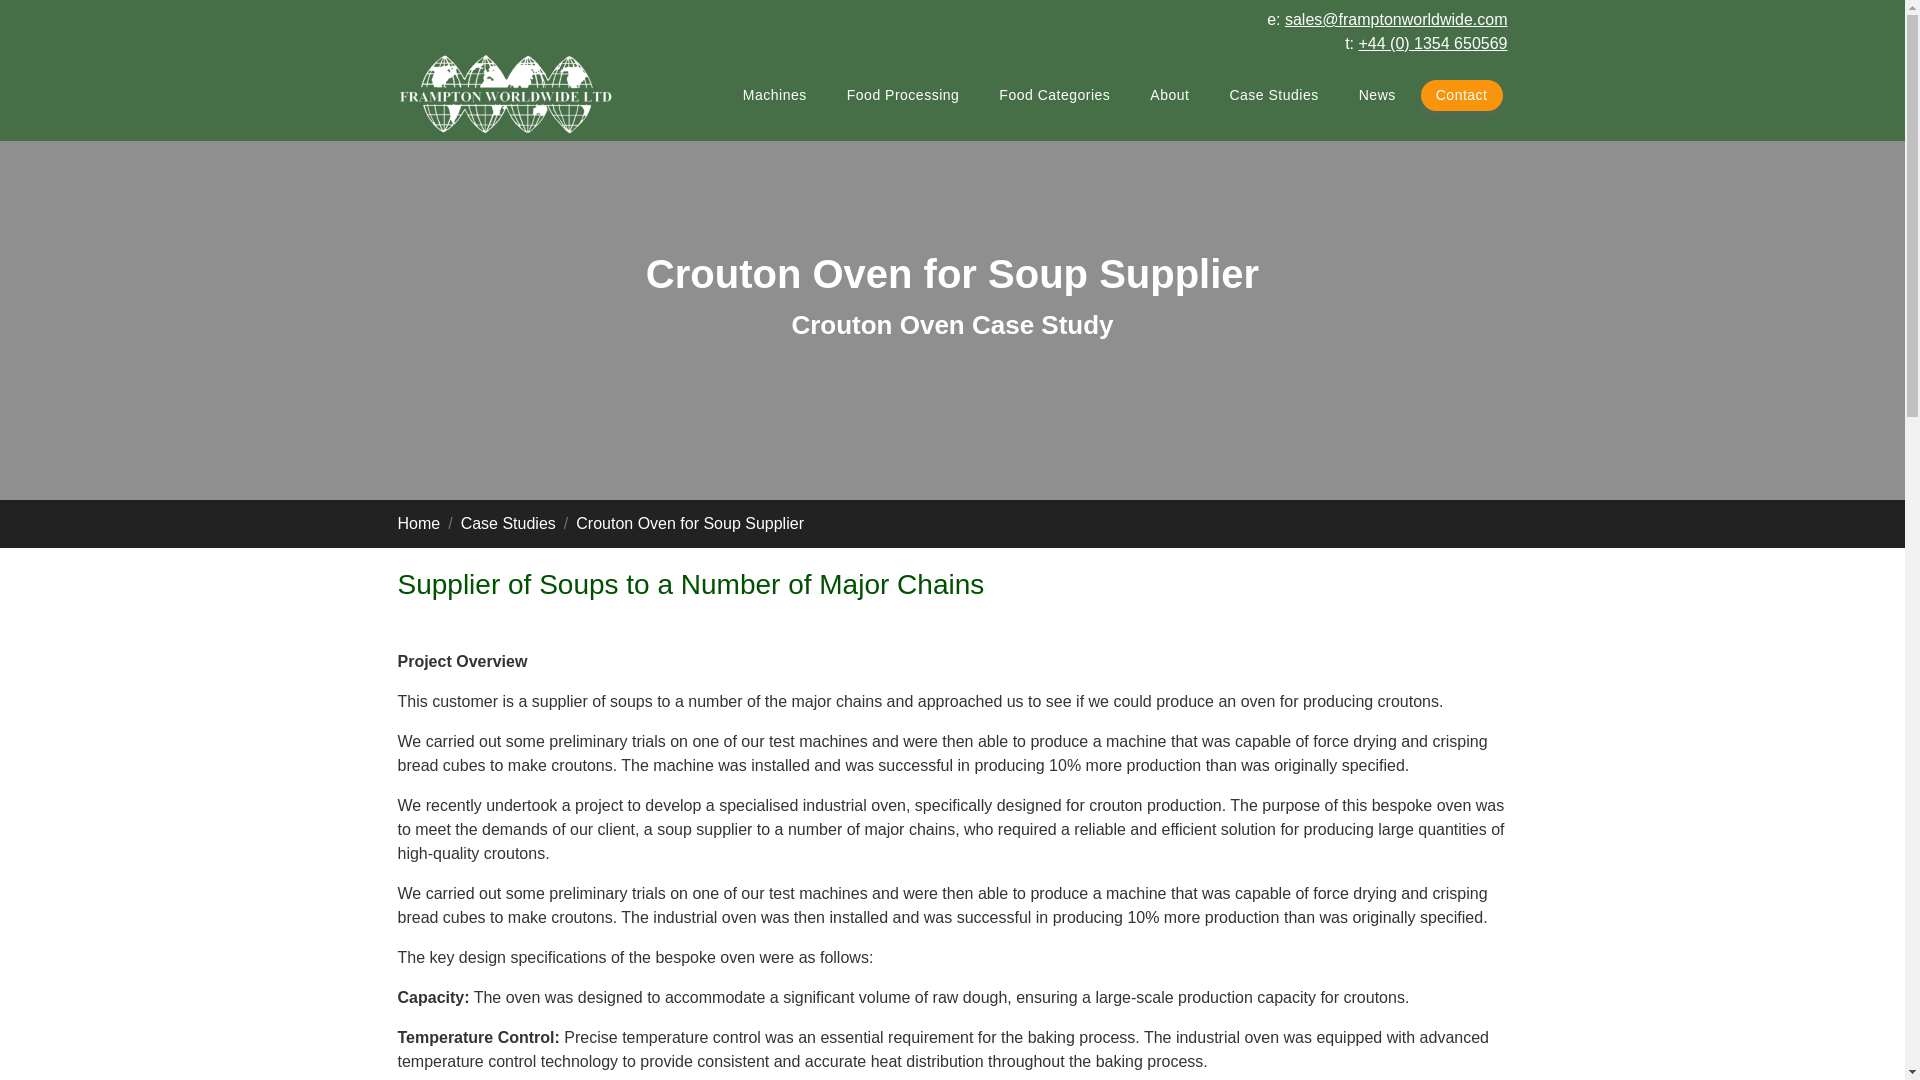 The image size is (1920, 1080). Describe the element at coordinates (774, 95) in the screenshot. I see `Machines` at that location.